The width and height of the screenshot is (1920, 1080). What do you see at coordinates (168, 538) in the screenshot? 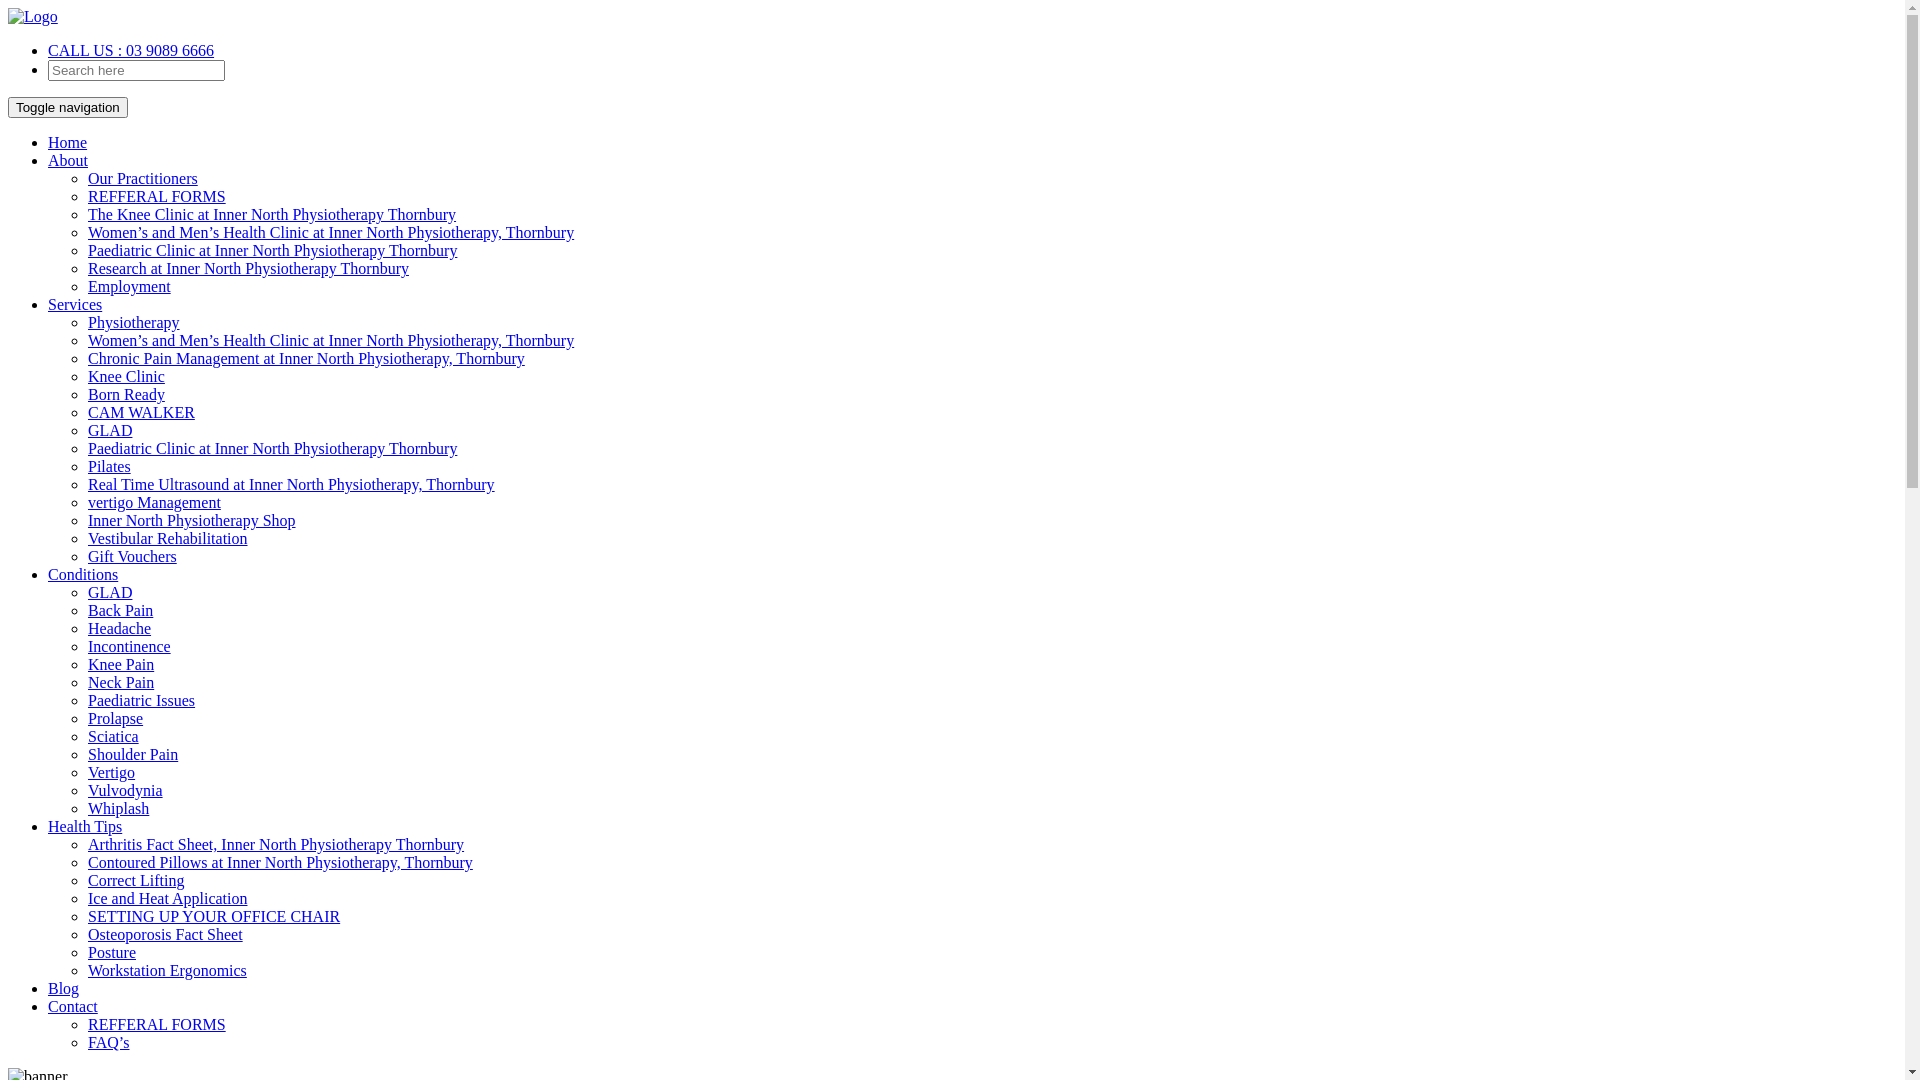
I see `Vestibular Rehabilitation` at bounding box center [168, 538].